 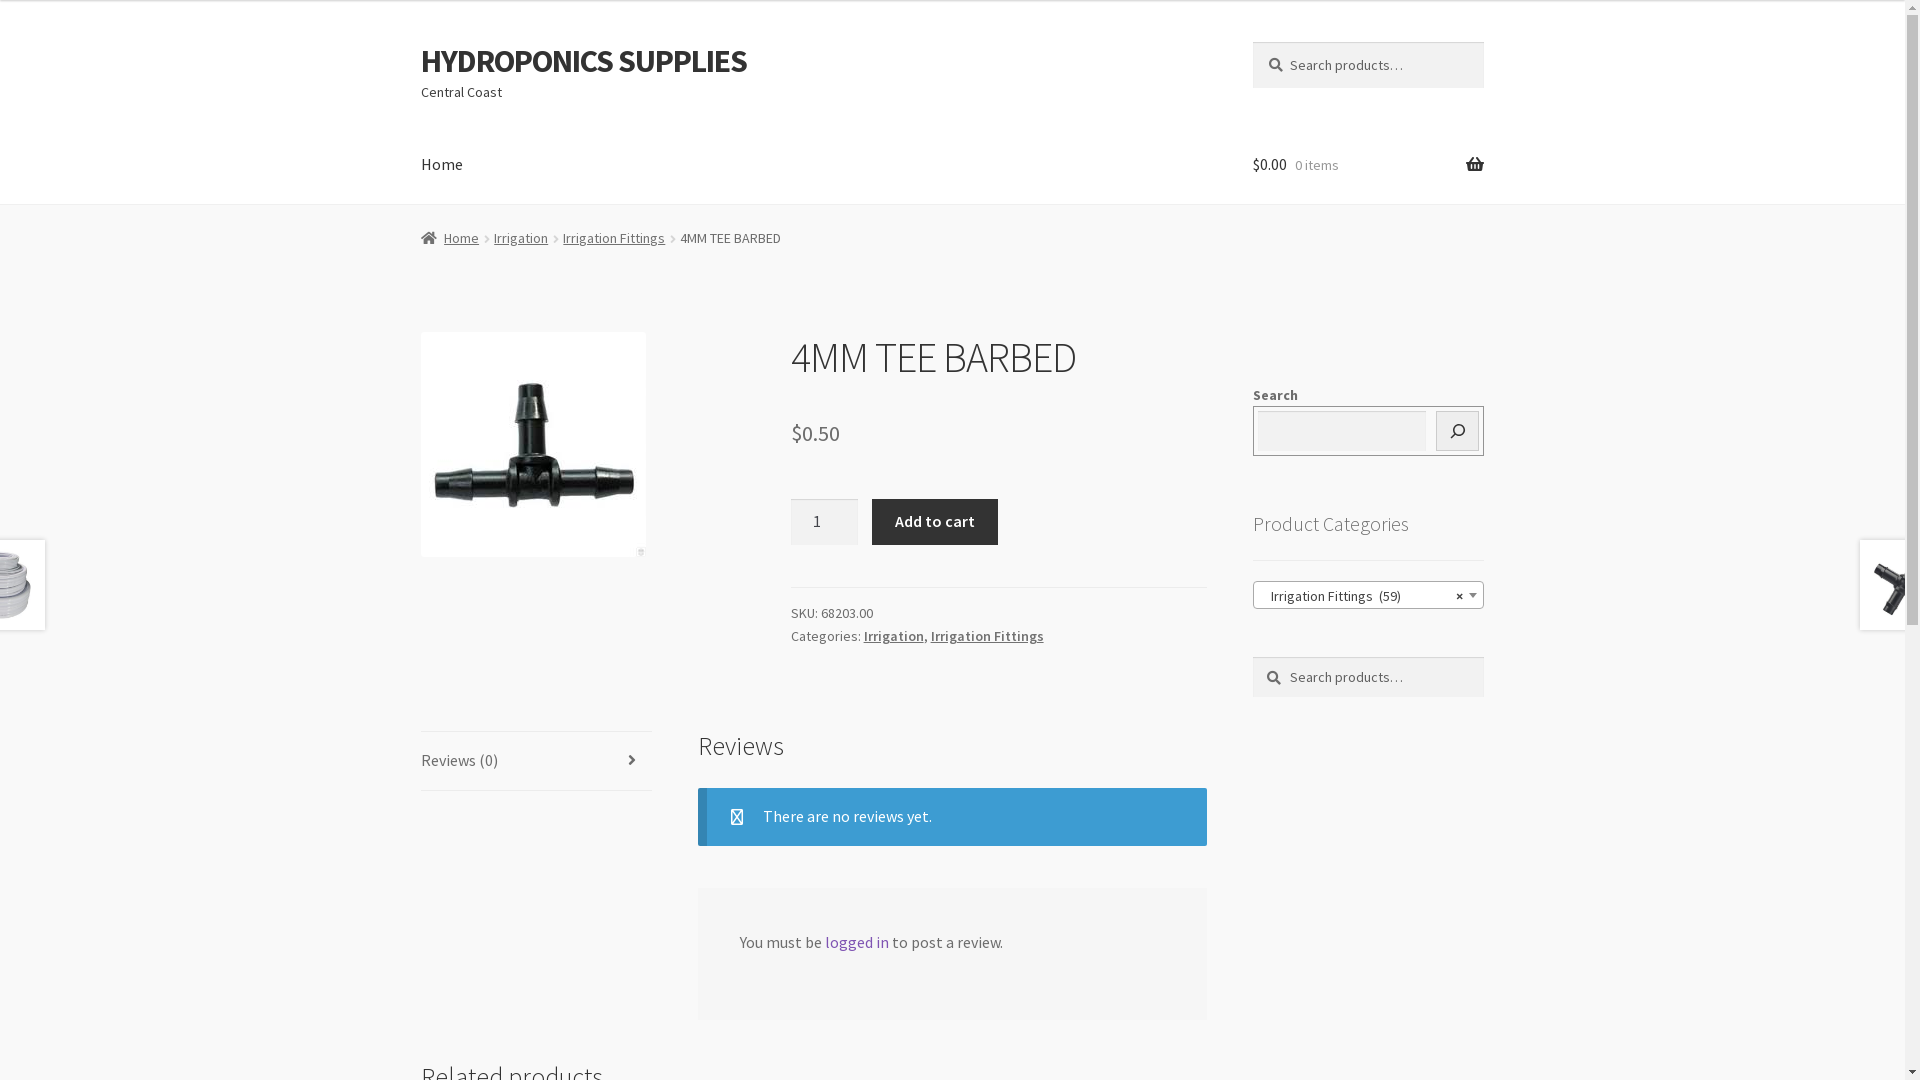 I want to click on HYDROPONICS SUPPLIES, so click(x=584, y=61).